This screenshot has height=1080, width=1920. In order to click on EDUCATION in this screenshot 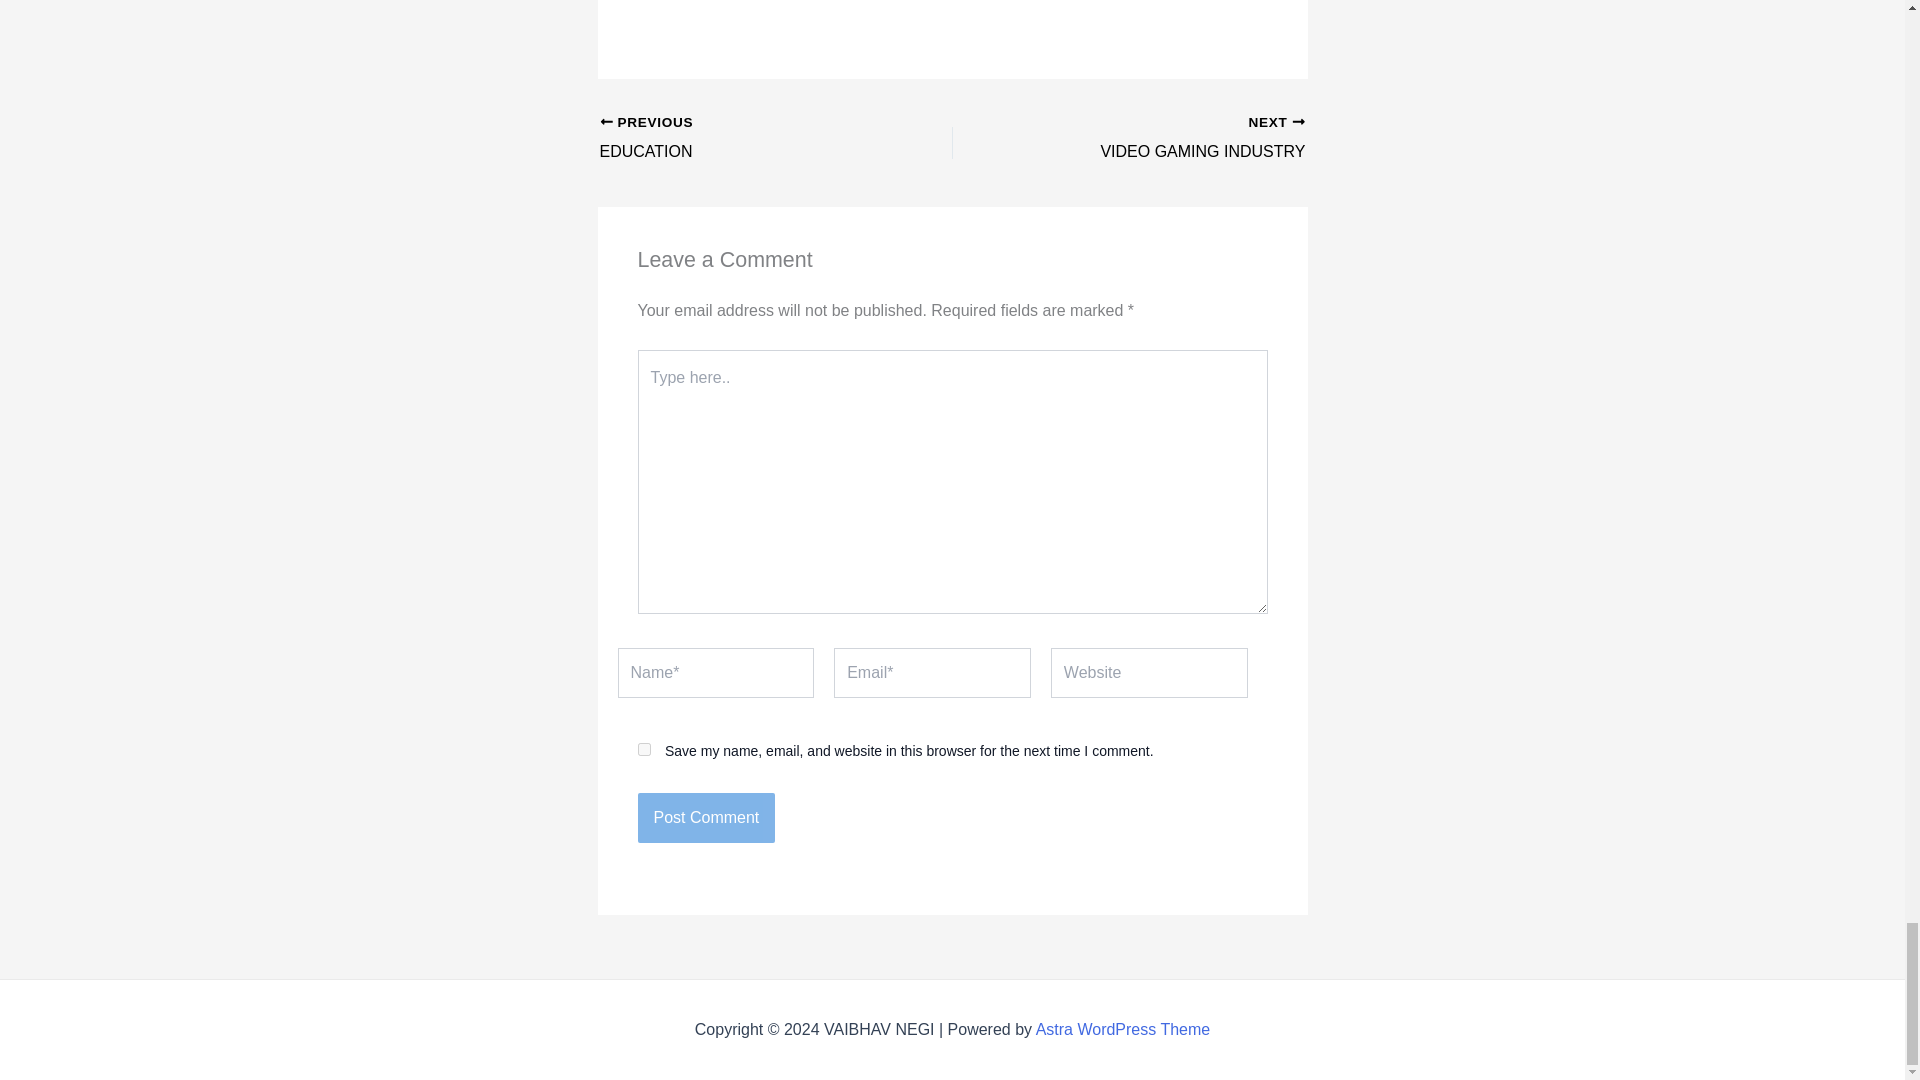, I will do `click(1124, 1028)`.